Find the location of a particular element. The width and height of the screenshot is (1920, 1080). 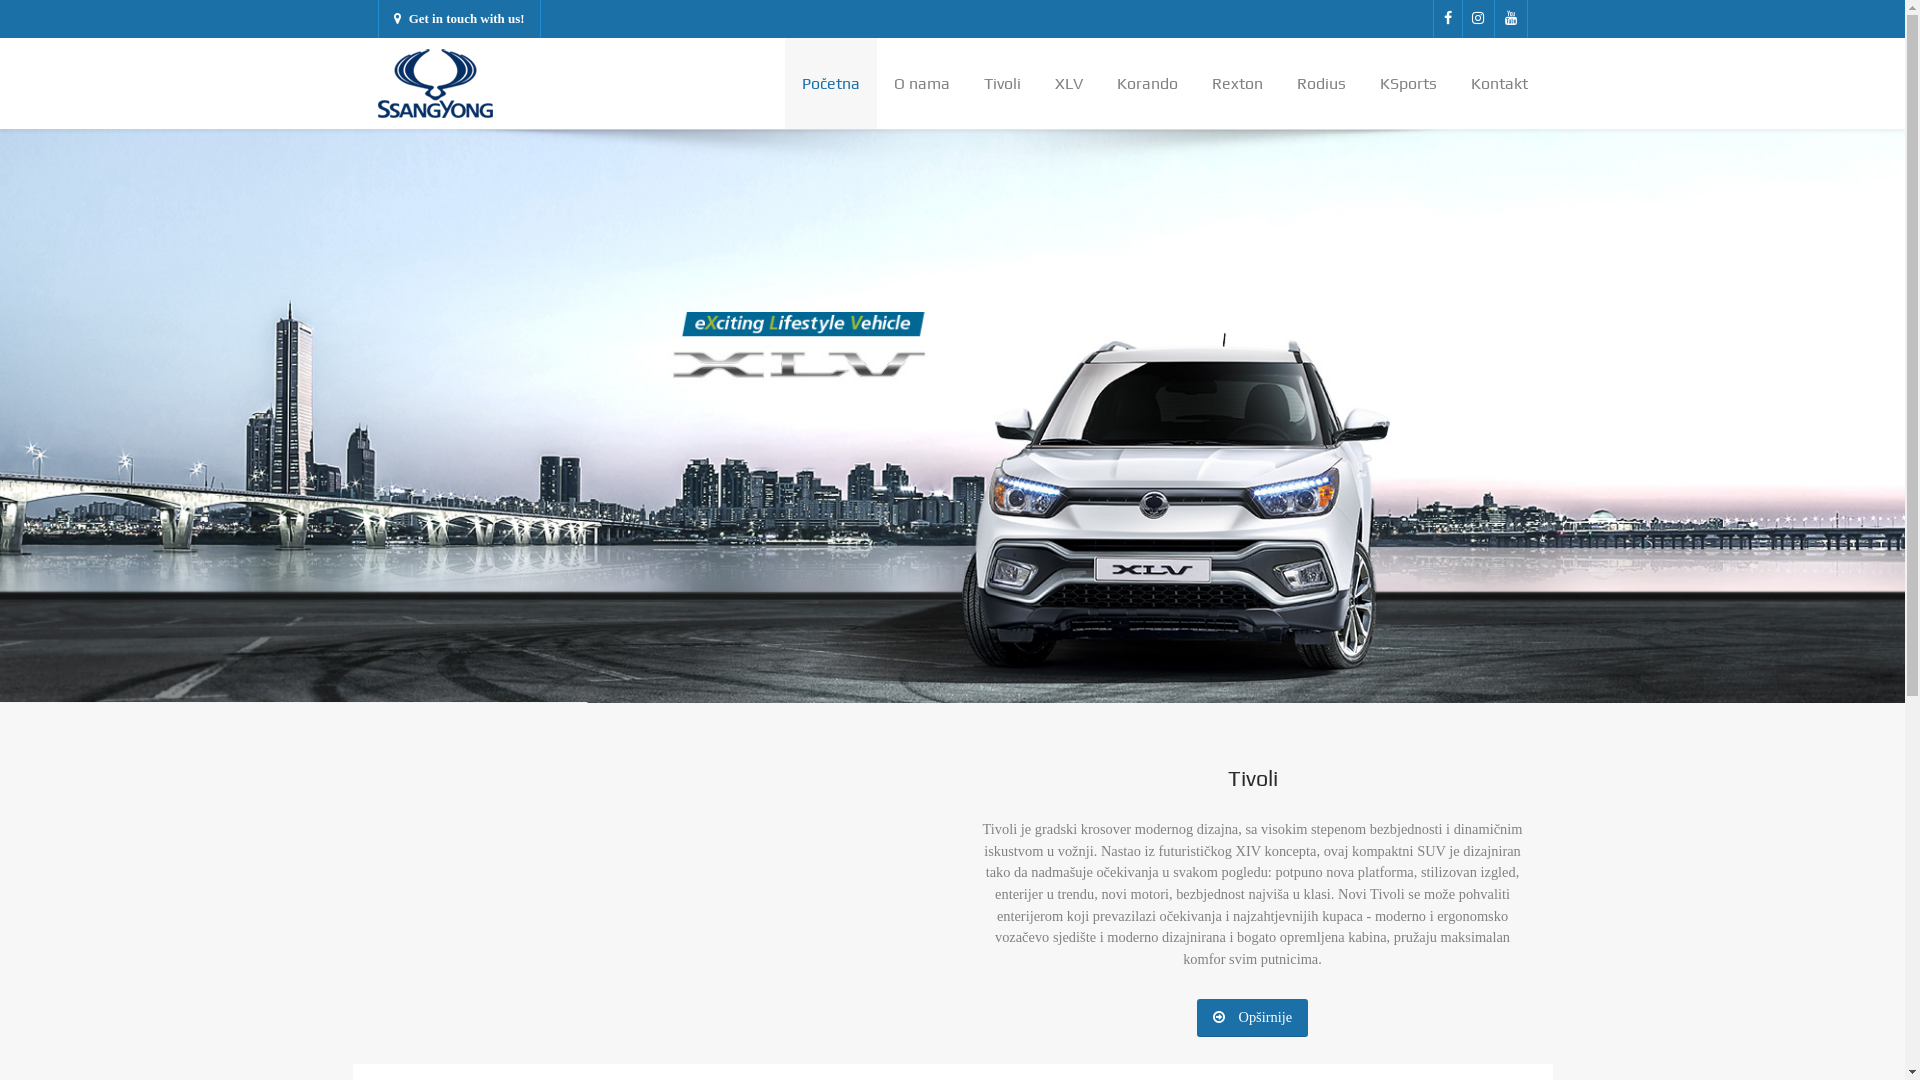

O nama is located at coordinates (921, 84).